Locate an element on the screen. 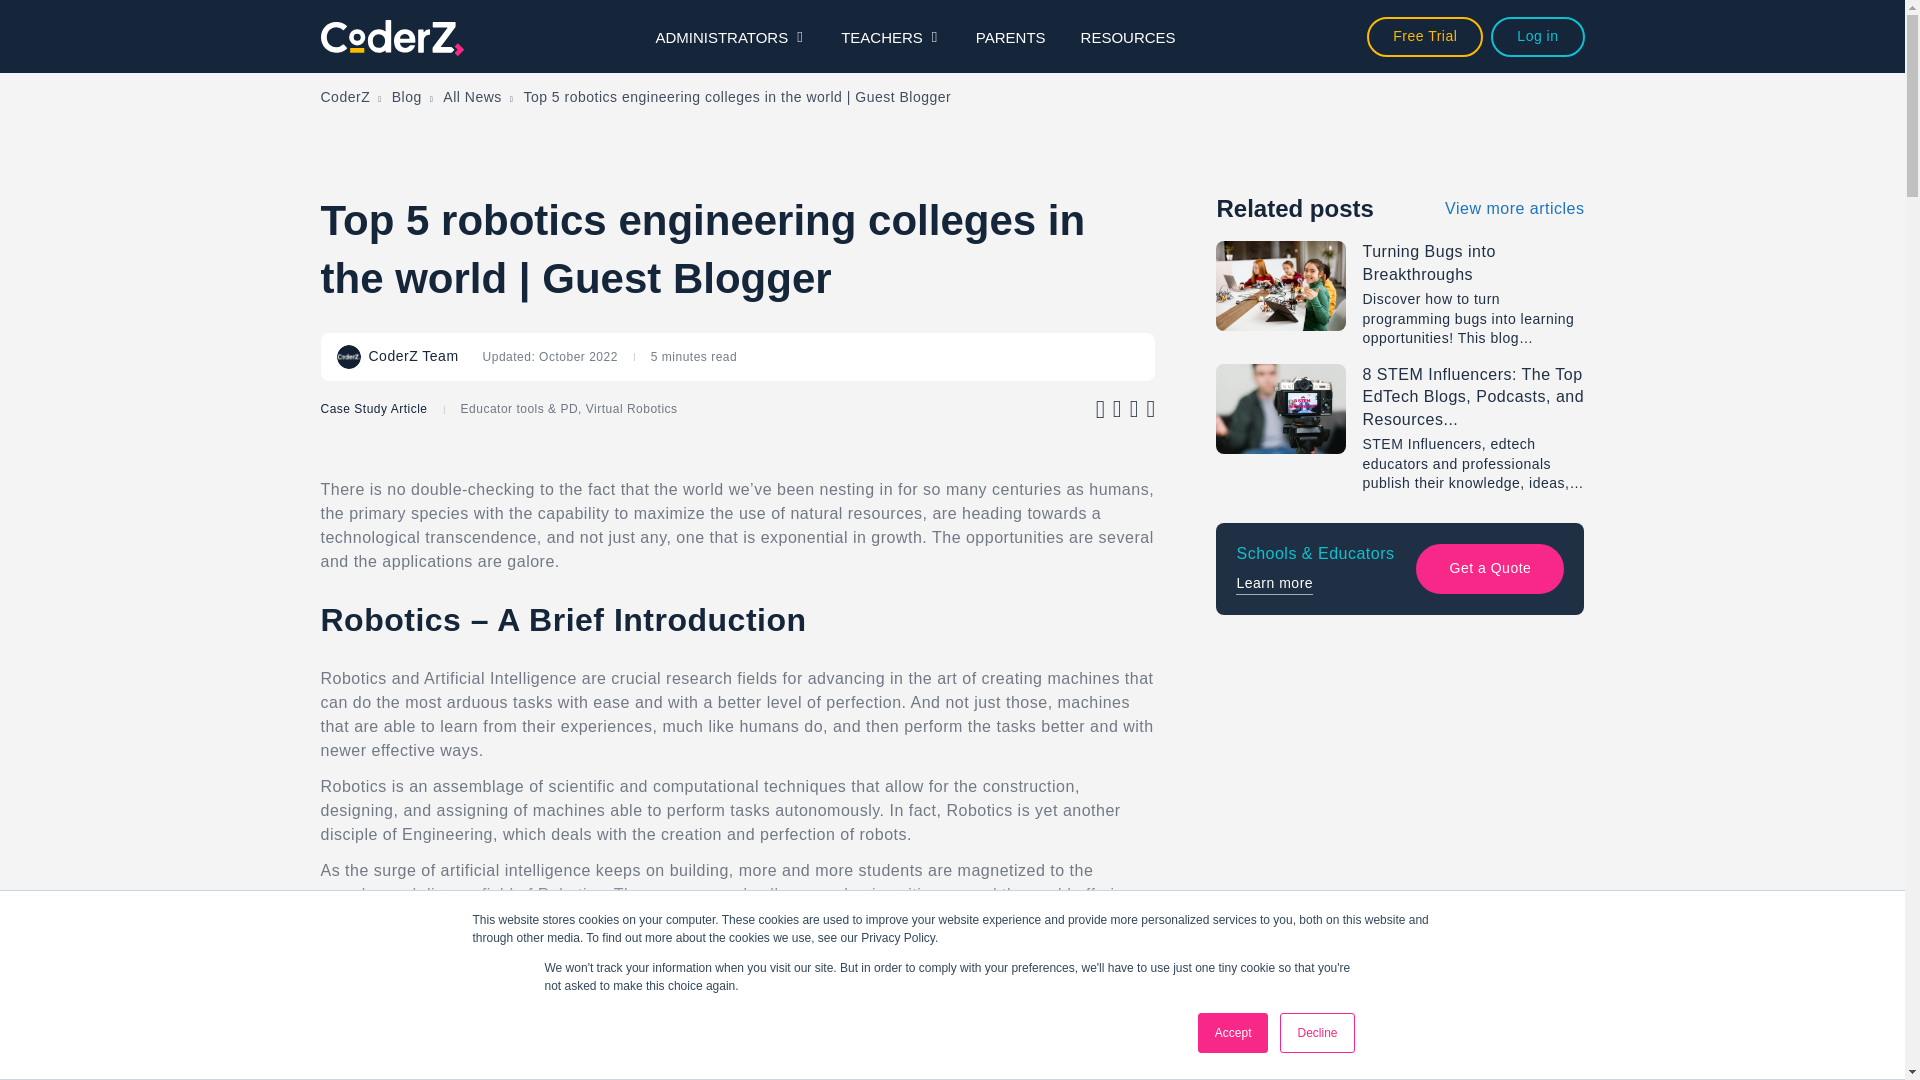  All News is located at coordinates (472, 98).